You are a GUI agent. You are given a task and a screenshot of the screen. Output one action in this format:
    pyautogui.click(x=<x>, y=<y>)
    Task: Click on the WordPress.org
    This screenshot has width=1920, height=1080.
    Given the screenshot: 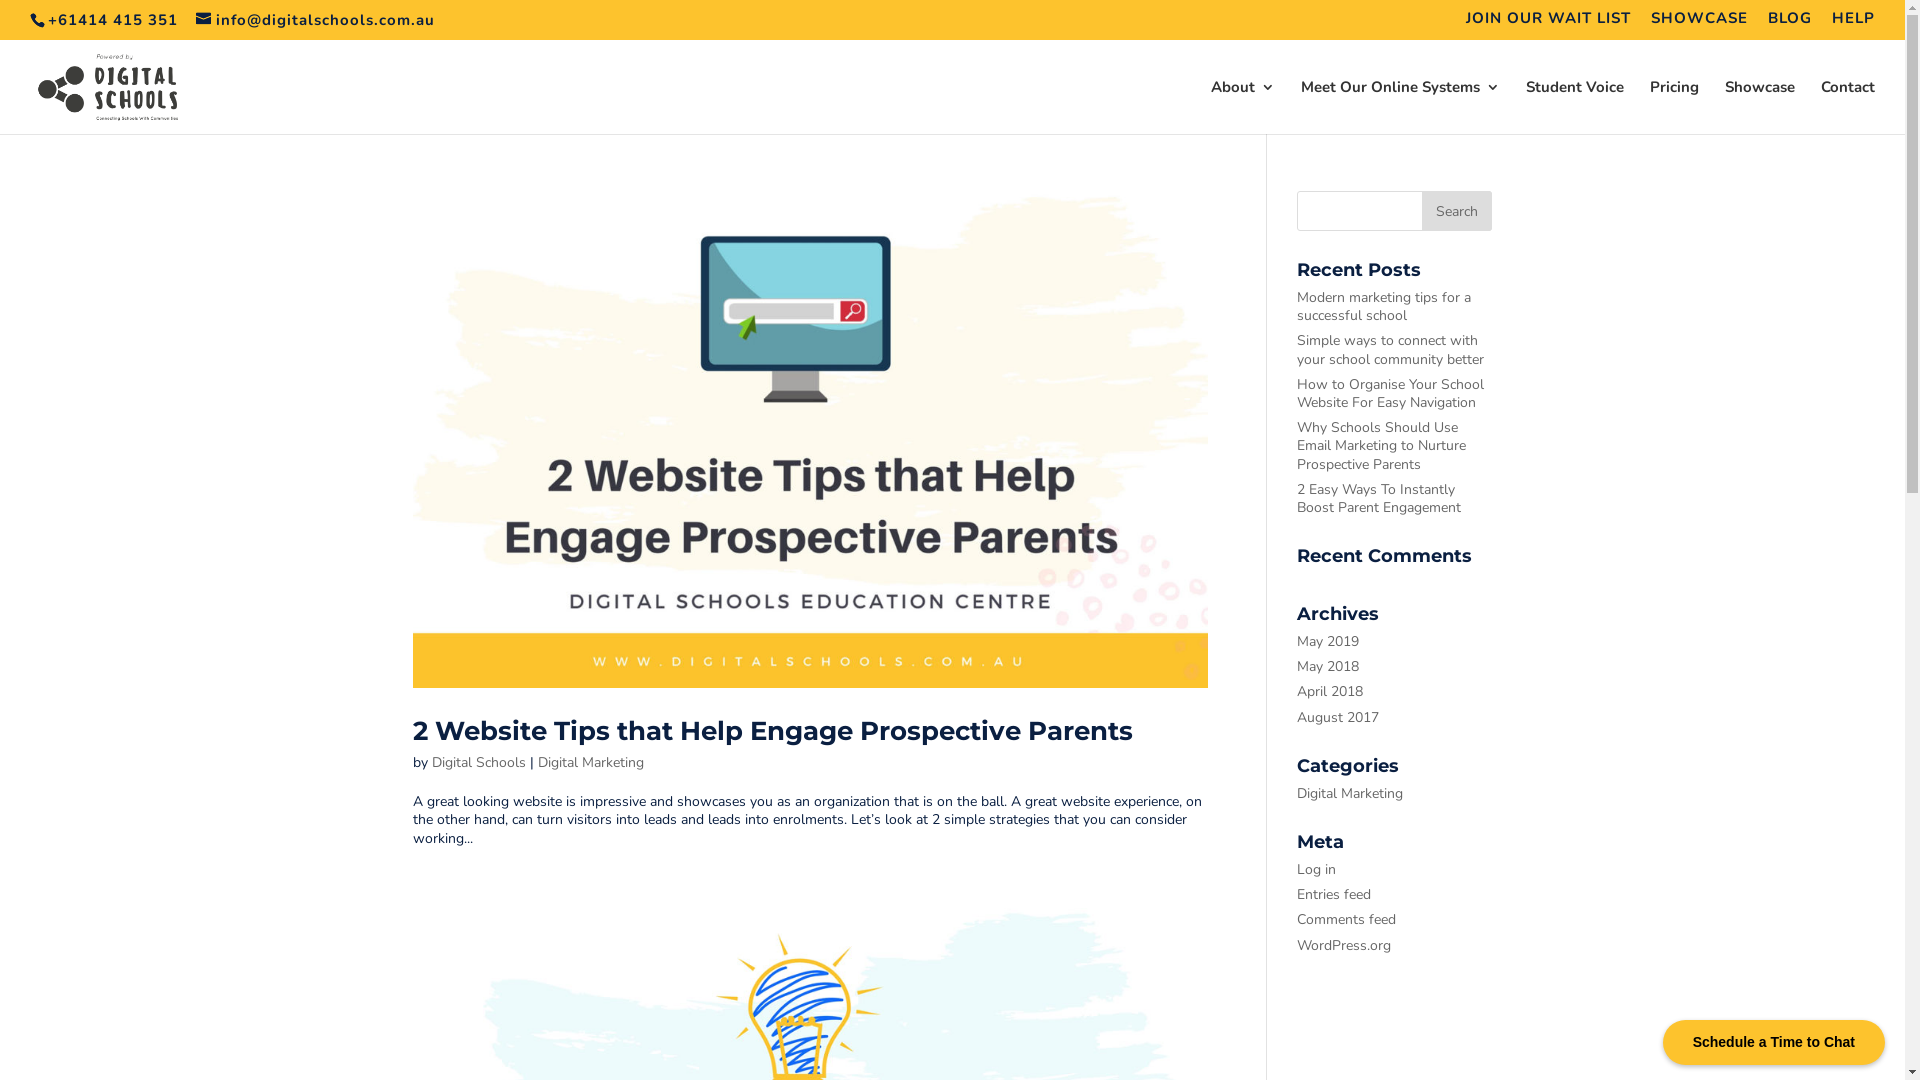 What is the action you would take?
    pyautogui.click(x=1344, y=946)
    